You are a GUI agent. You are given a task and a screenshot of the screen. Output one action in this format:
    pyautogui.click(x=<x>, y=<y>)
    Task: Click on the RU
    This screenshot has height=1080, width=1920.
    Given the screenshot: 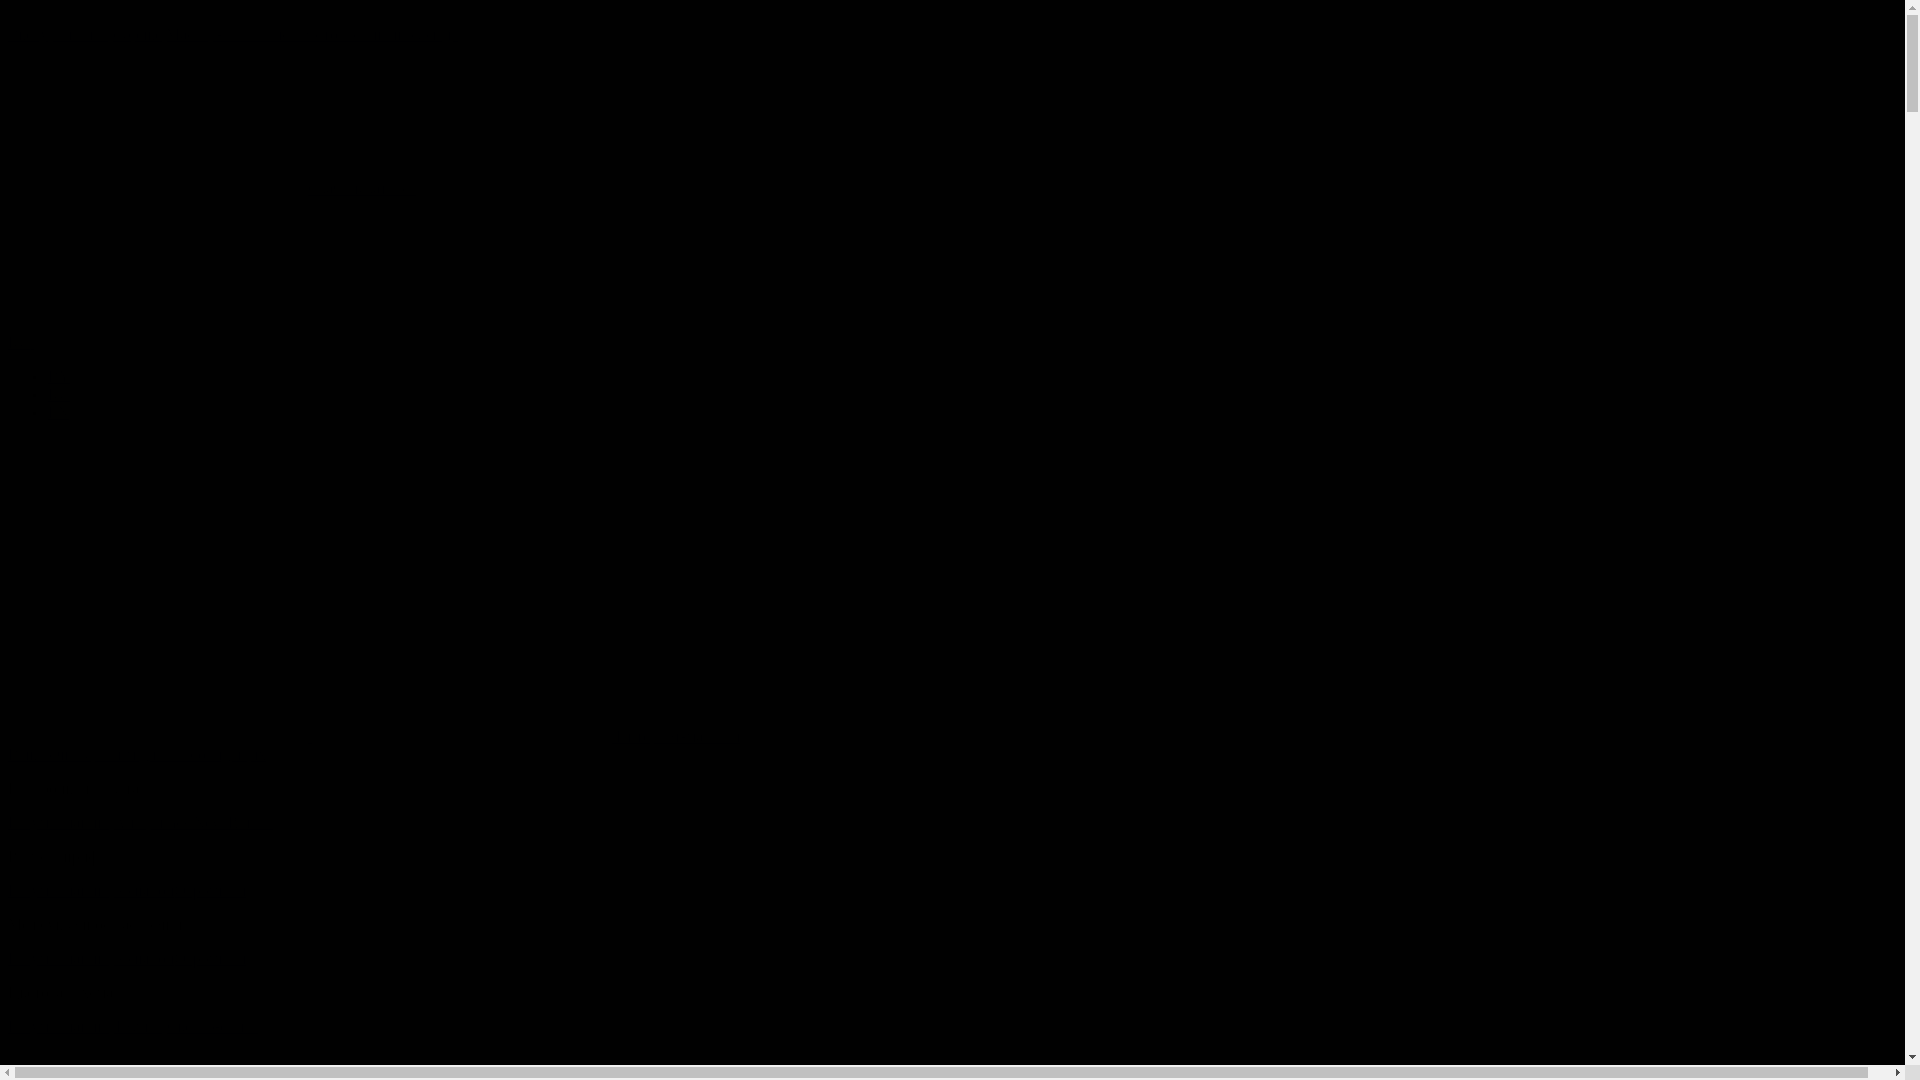 What is the action you would take?
    pyautogui.click(x=59, y=394)
    